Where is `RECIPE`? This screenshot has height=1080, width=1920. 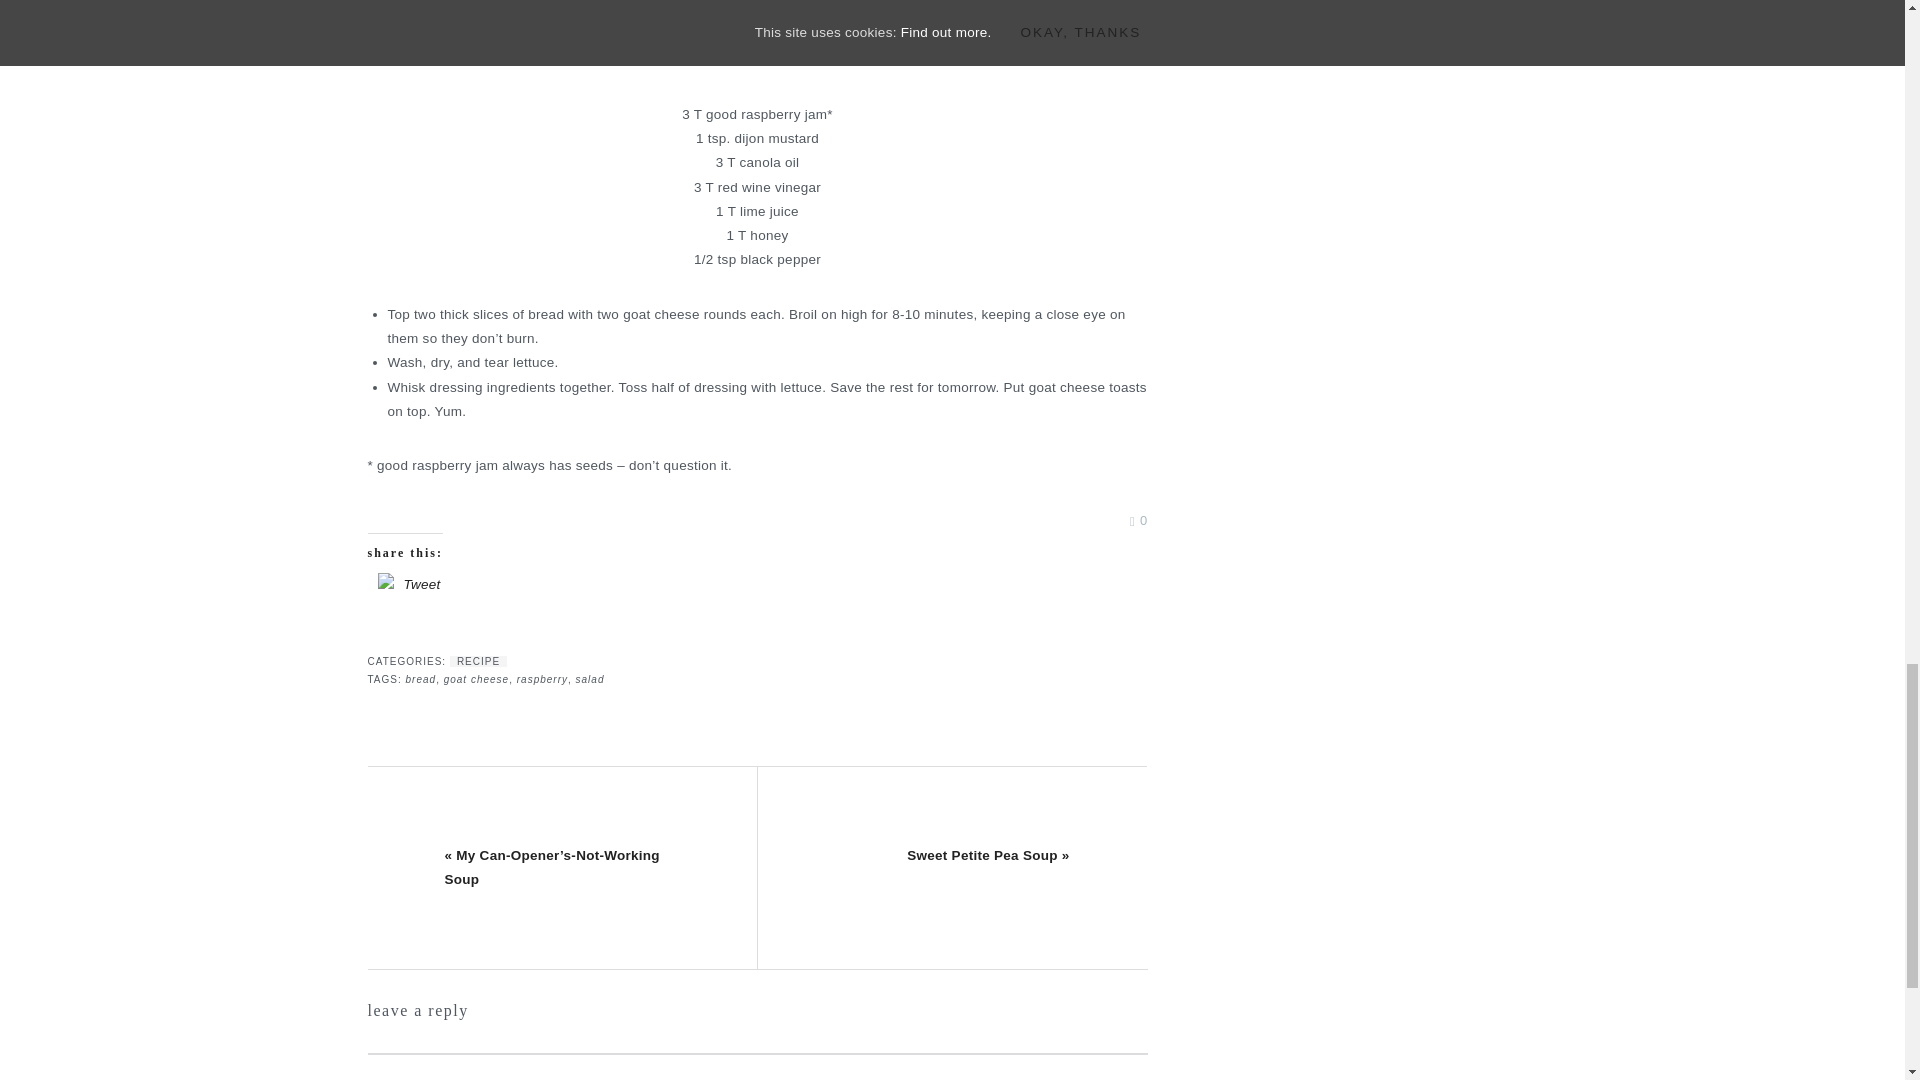
RECIPE is located at coordinates (478, 661).